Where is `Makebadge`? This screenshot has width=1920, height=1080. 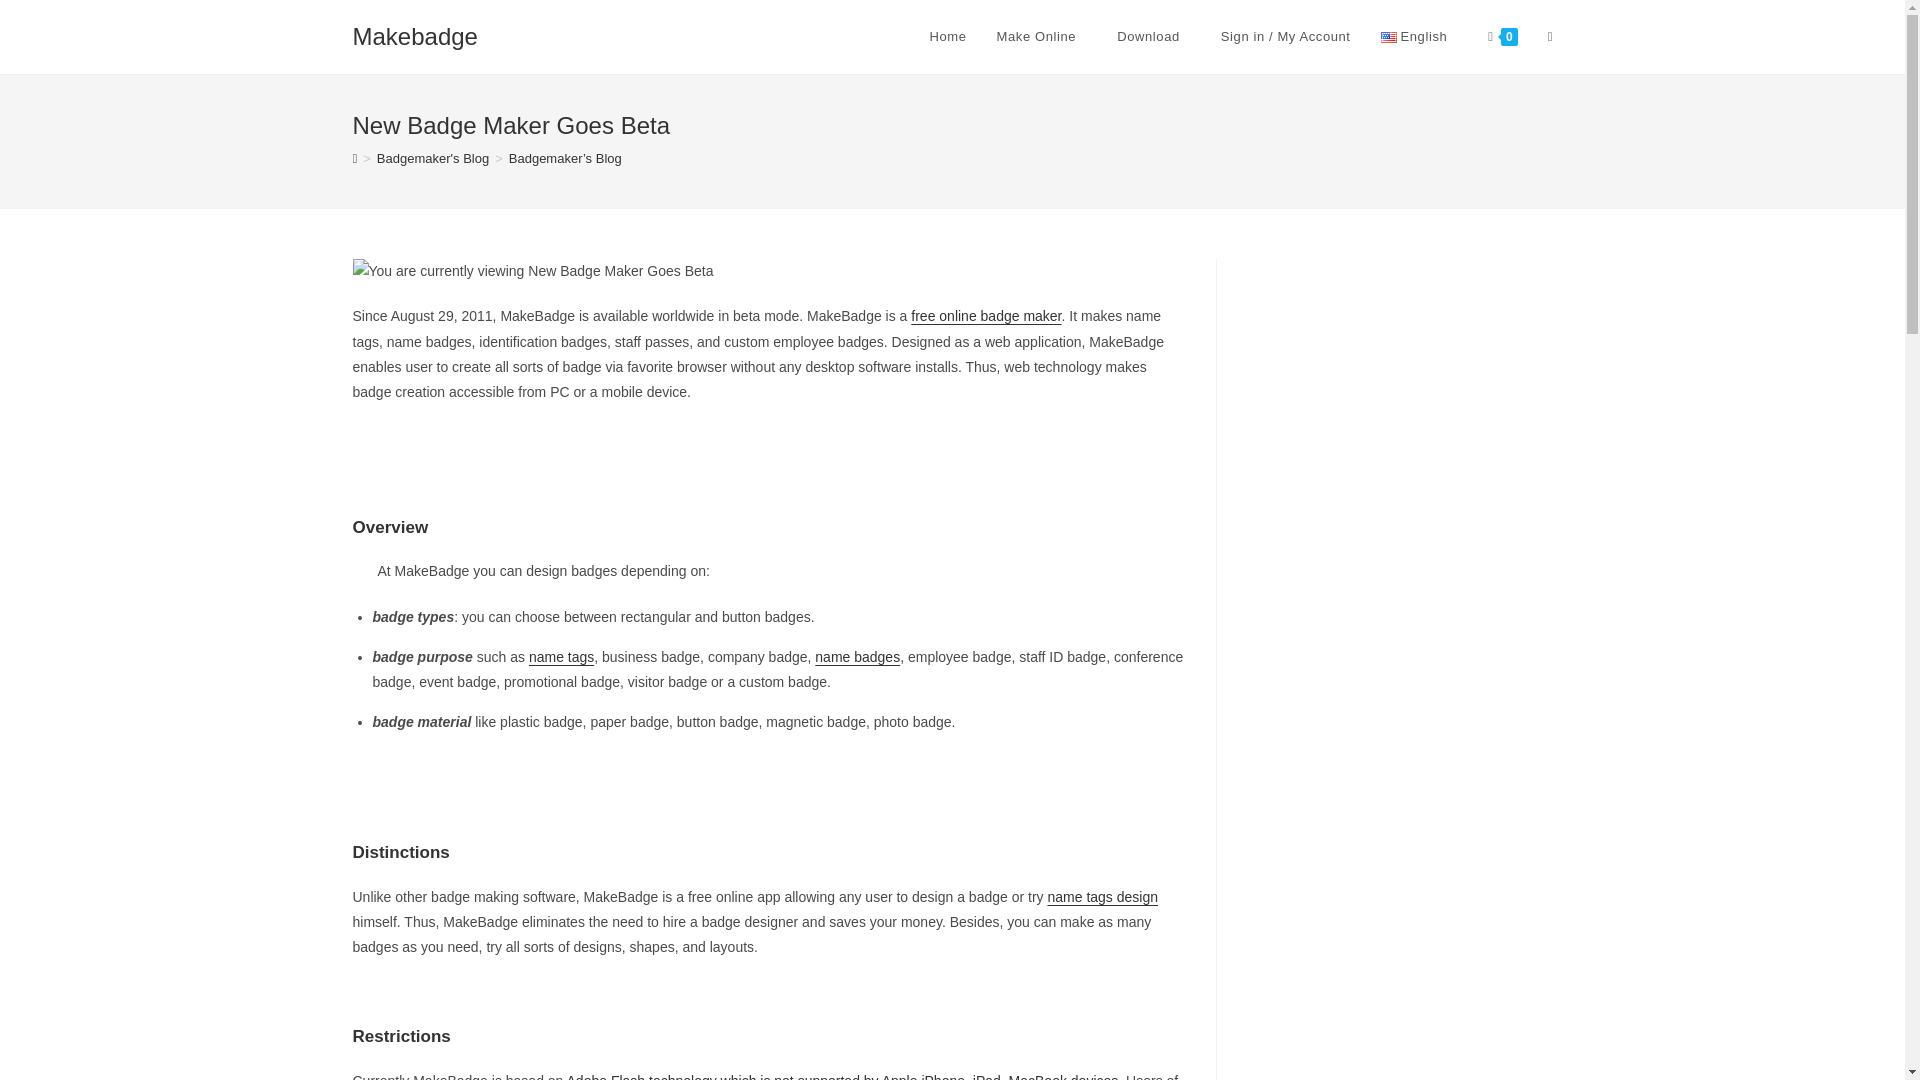 Makebadge is located at coordinates (414, 36).